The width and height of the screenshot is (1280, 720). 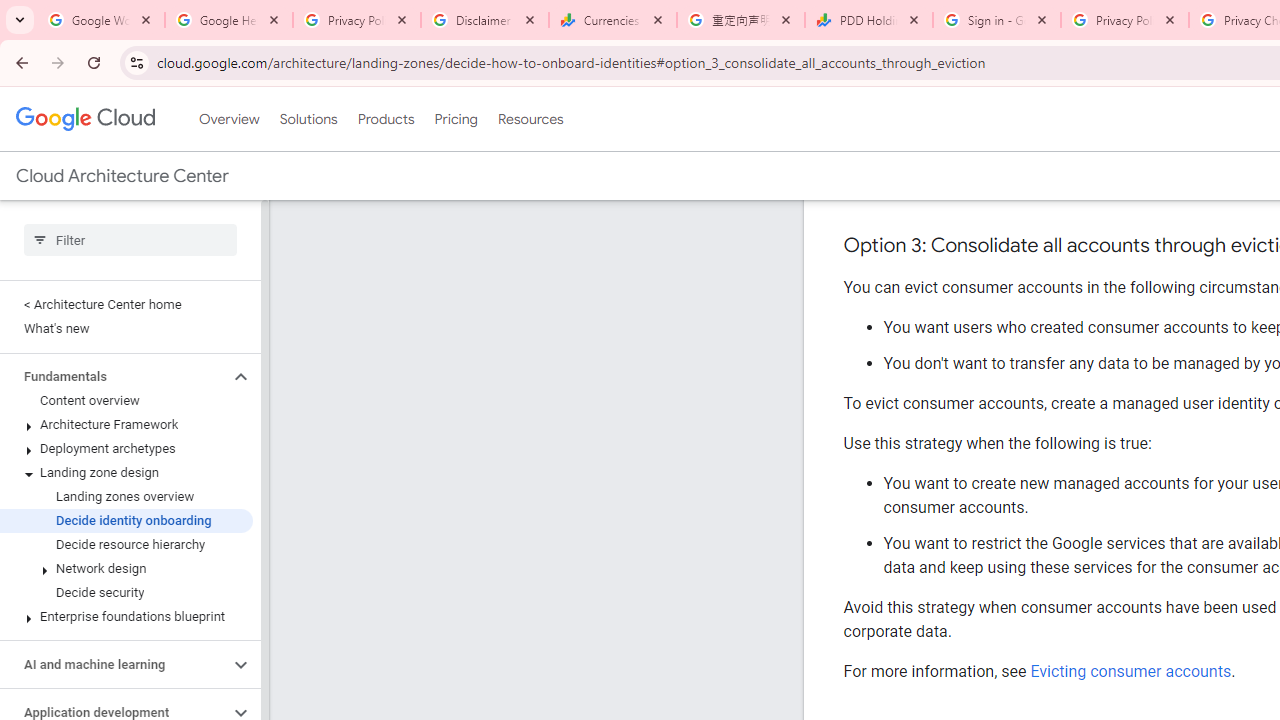 I want to click on View site information, so click(x=136, y=62).